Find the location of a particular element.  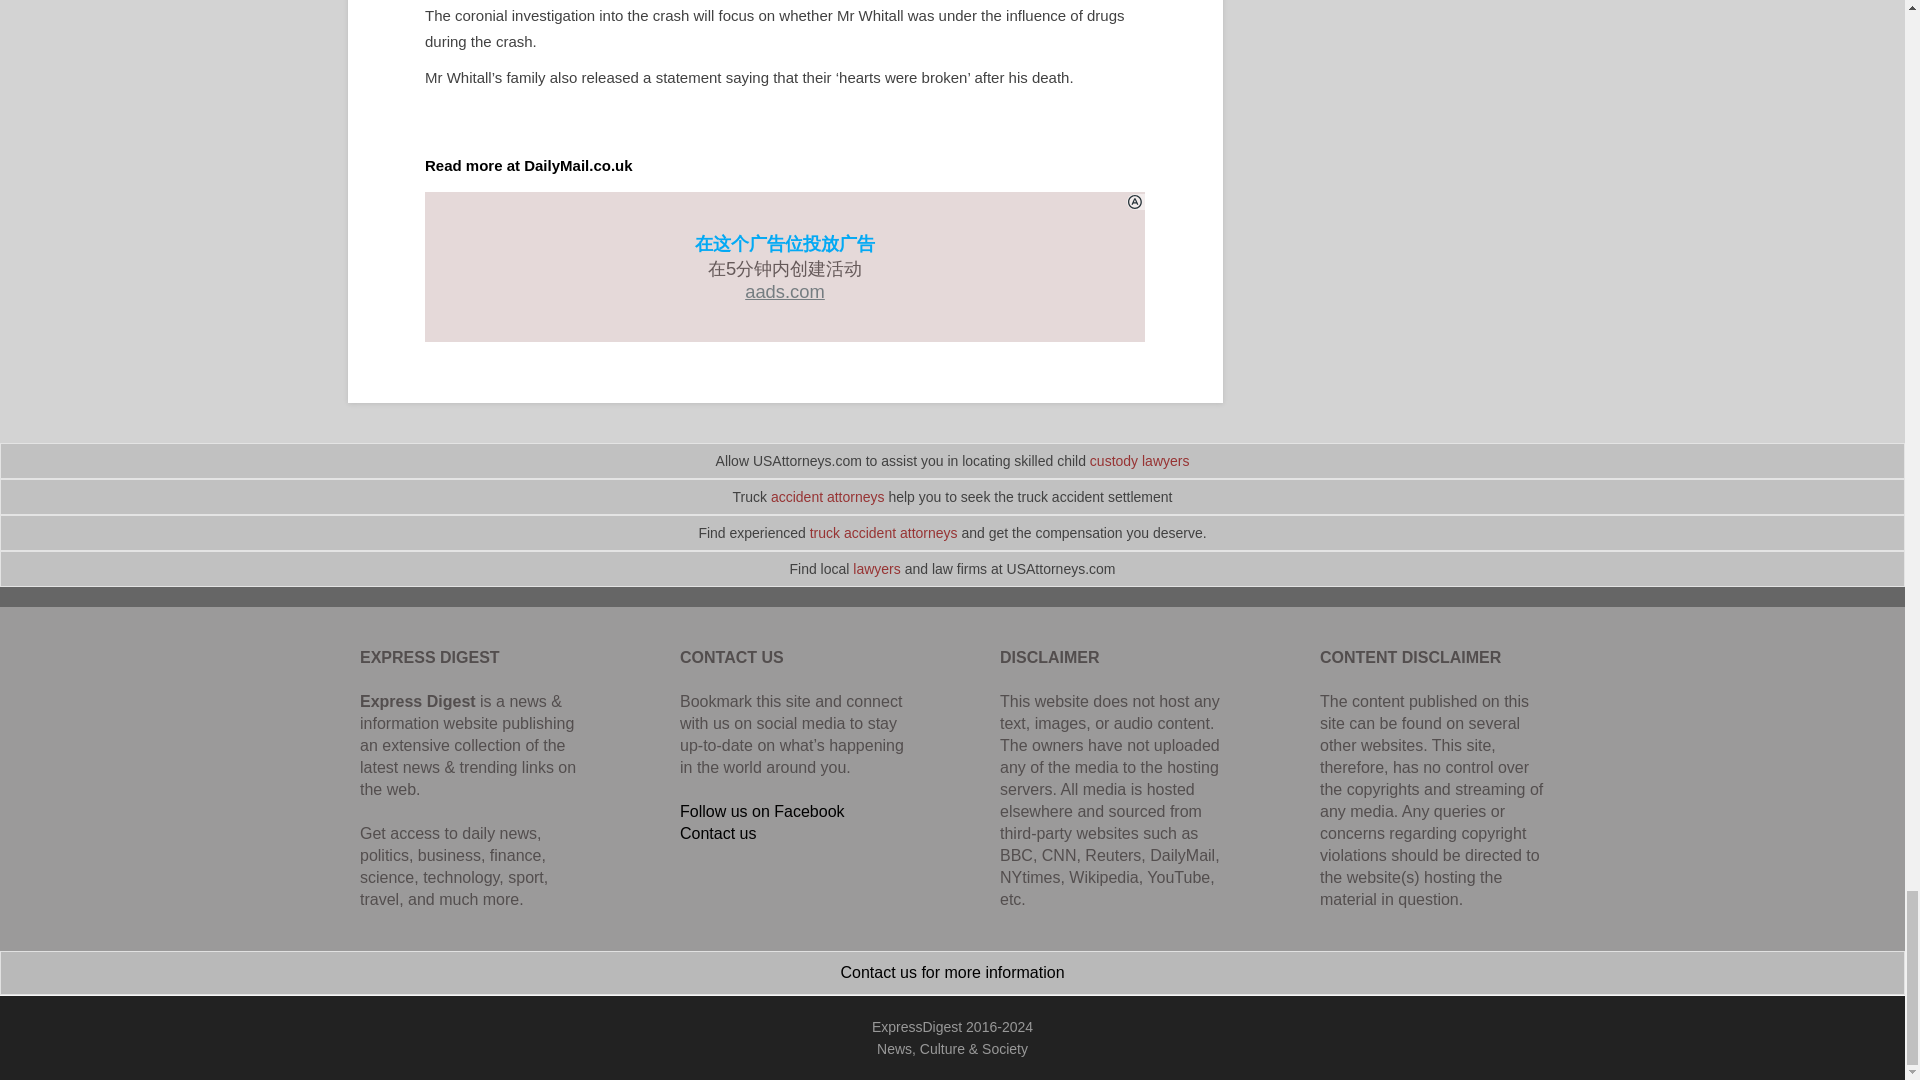

accident attorneys is located at coordinates (828, 497).